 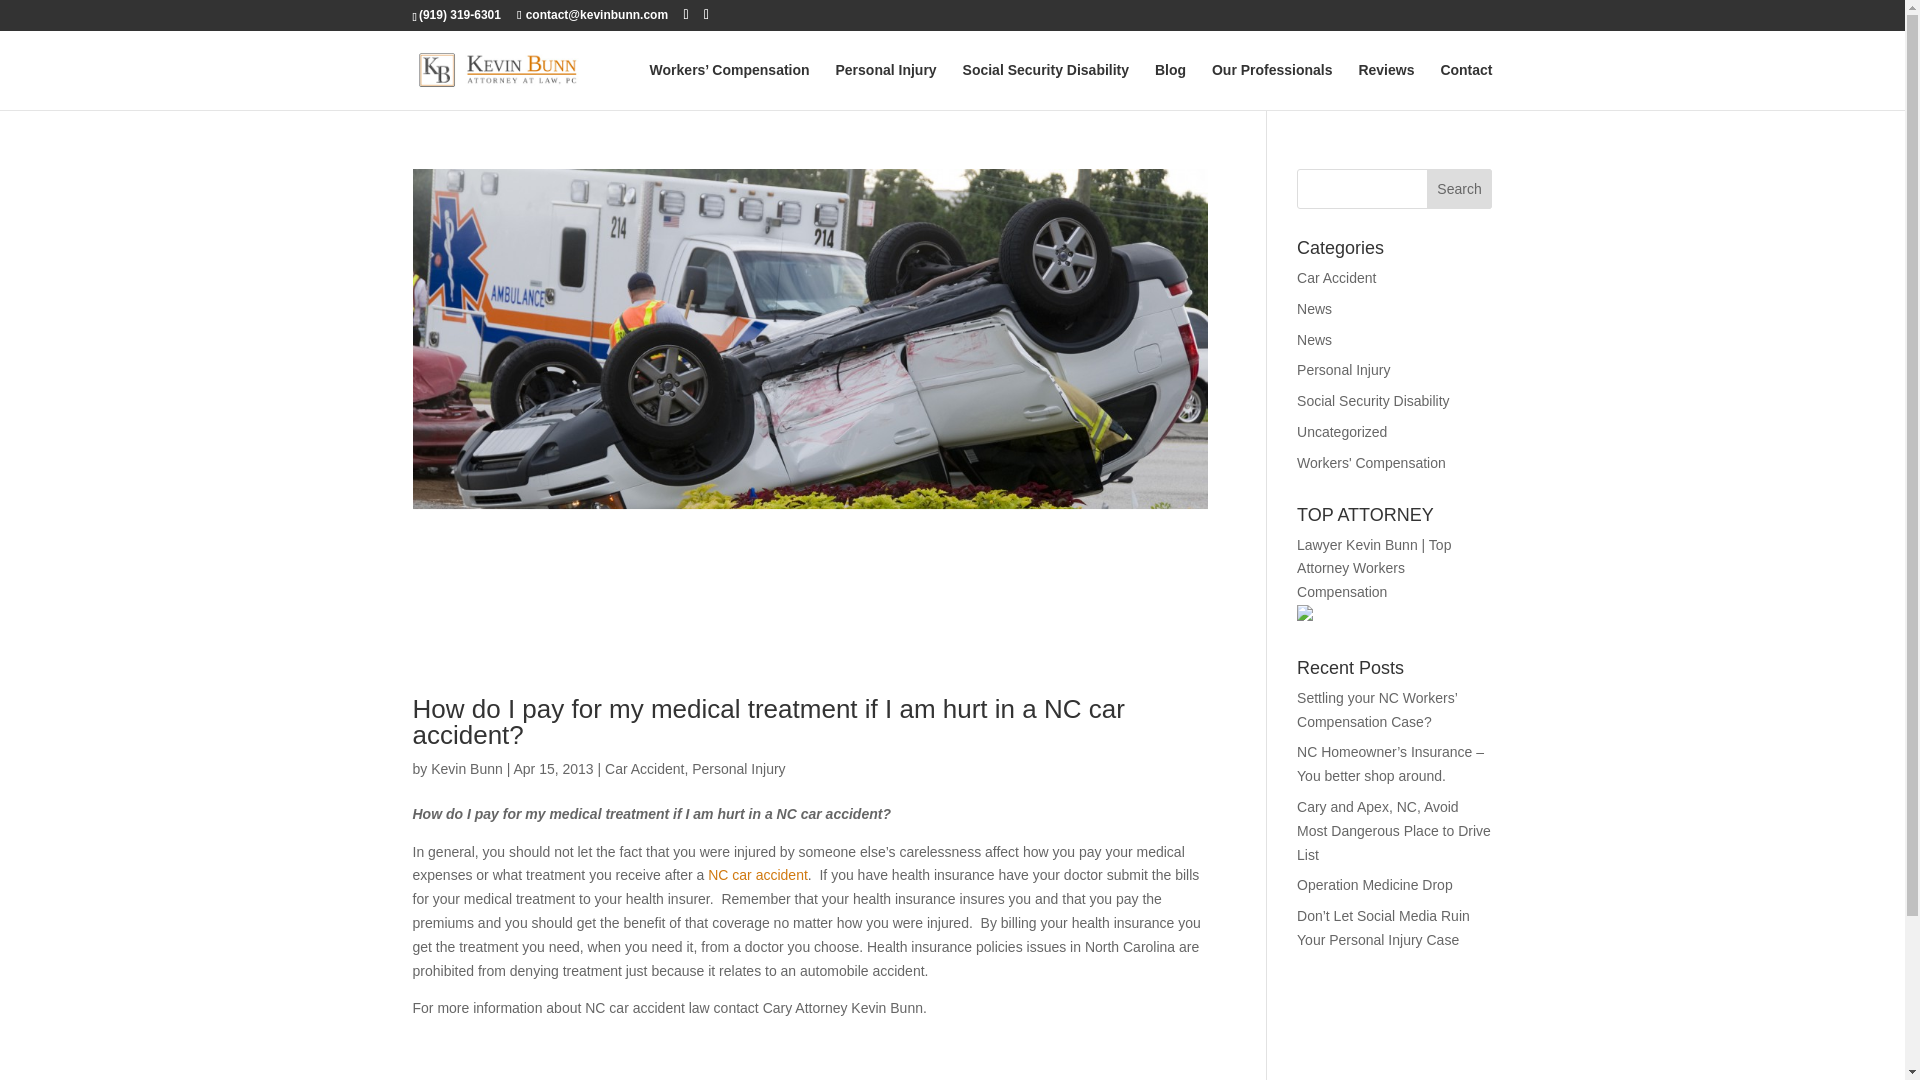 I want to click on Personal Injury, so click(x=1344, y=370).